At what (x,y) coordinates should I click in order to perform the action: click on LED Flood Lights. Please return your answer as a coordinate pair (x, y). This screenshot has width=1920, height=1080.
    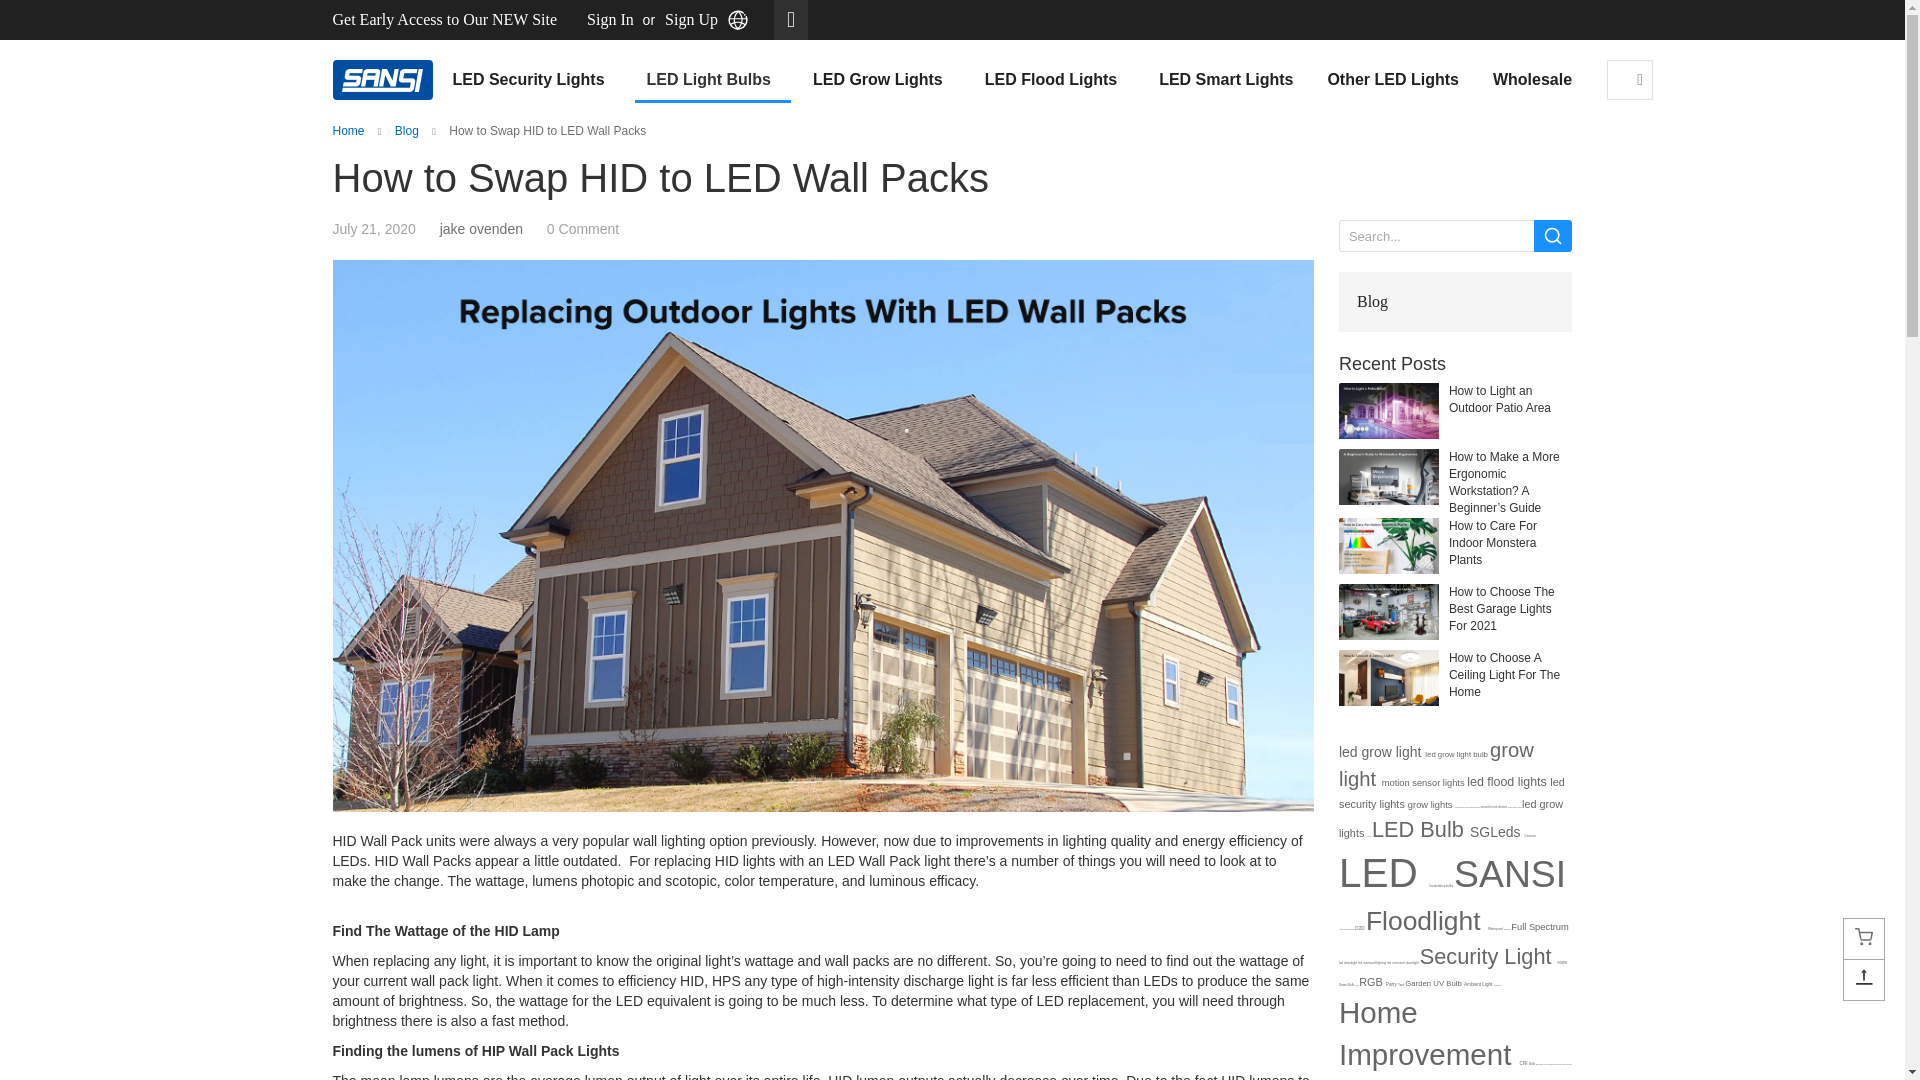
    Looking at the image, I should click on (1054, 80).